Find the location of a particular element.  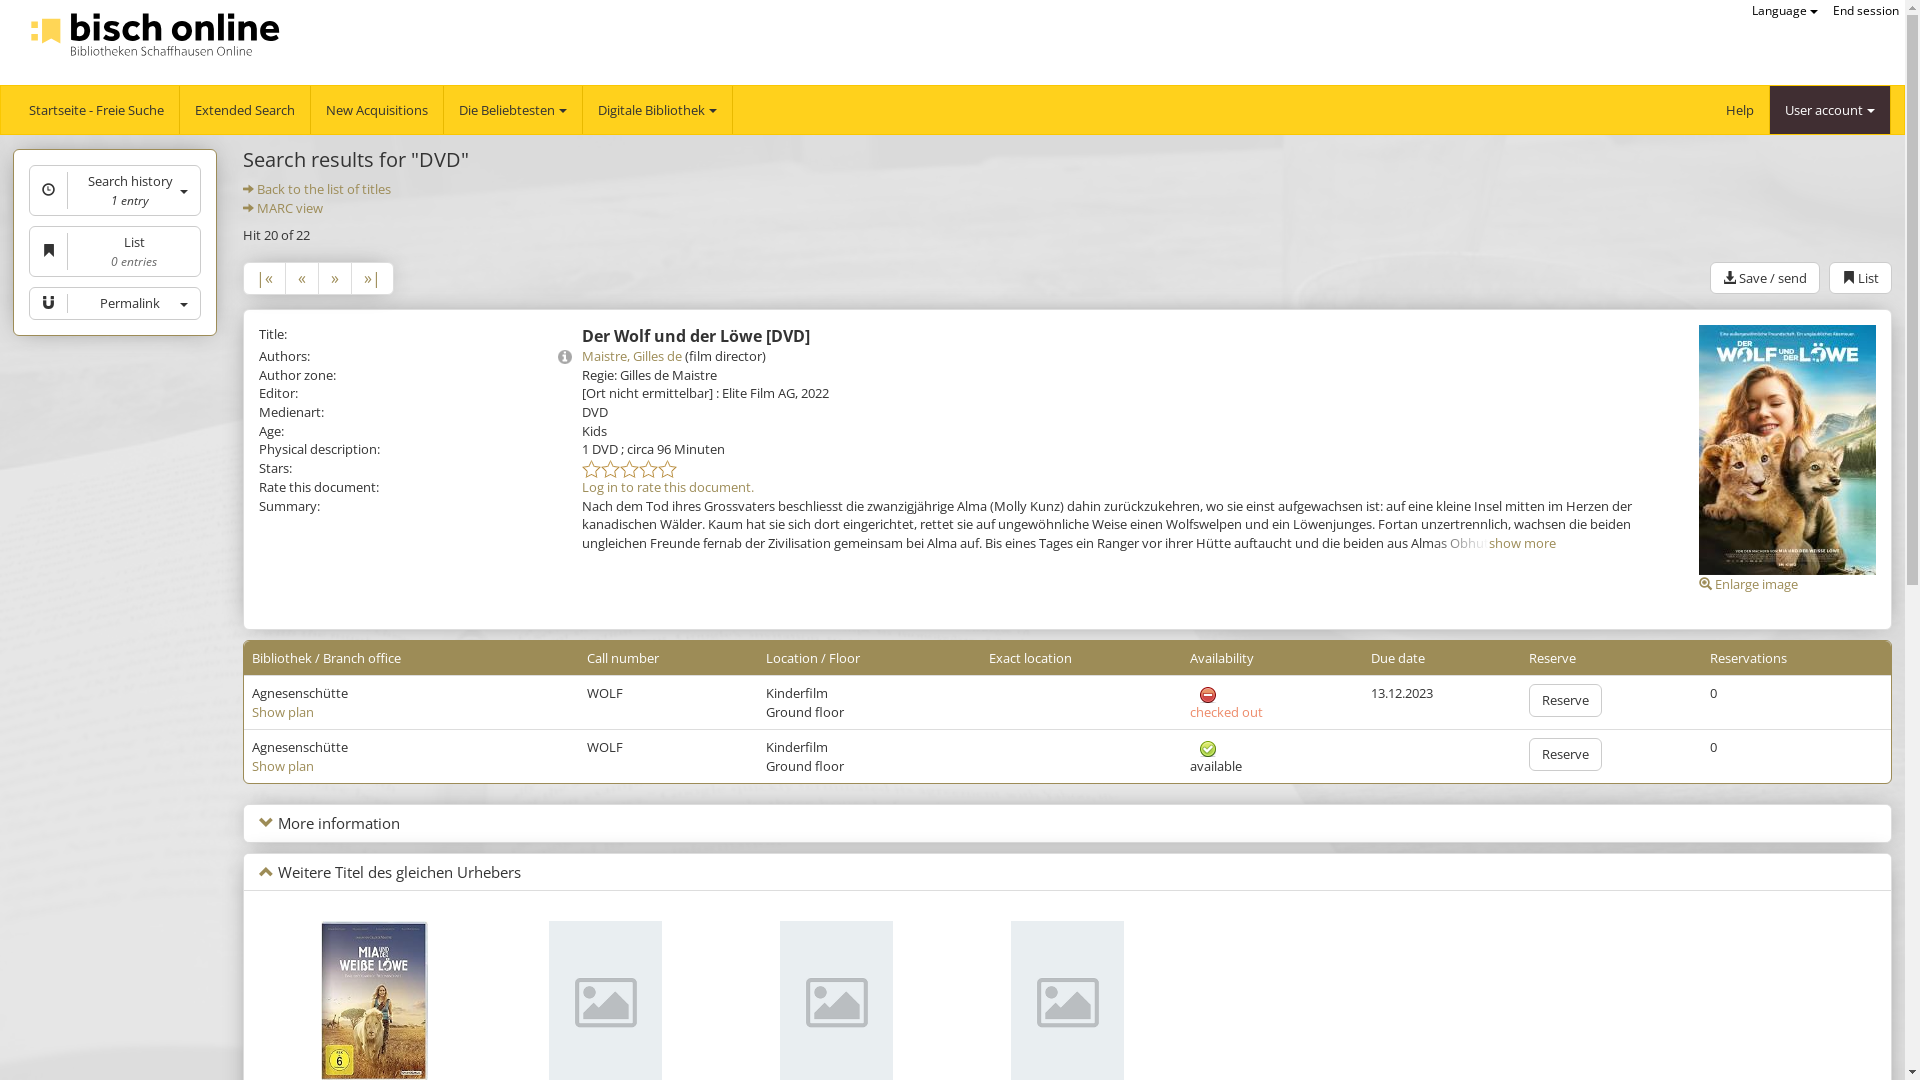

Reservations is located at coordinates (1748, 658).